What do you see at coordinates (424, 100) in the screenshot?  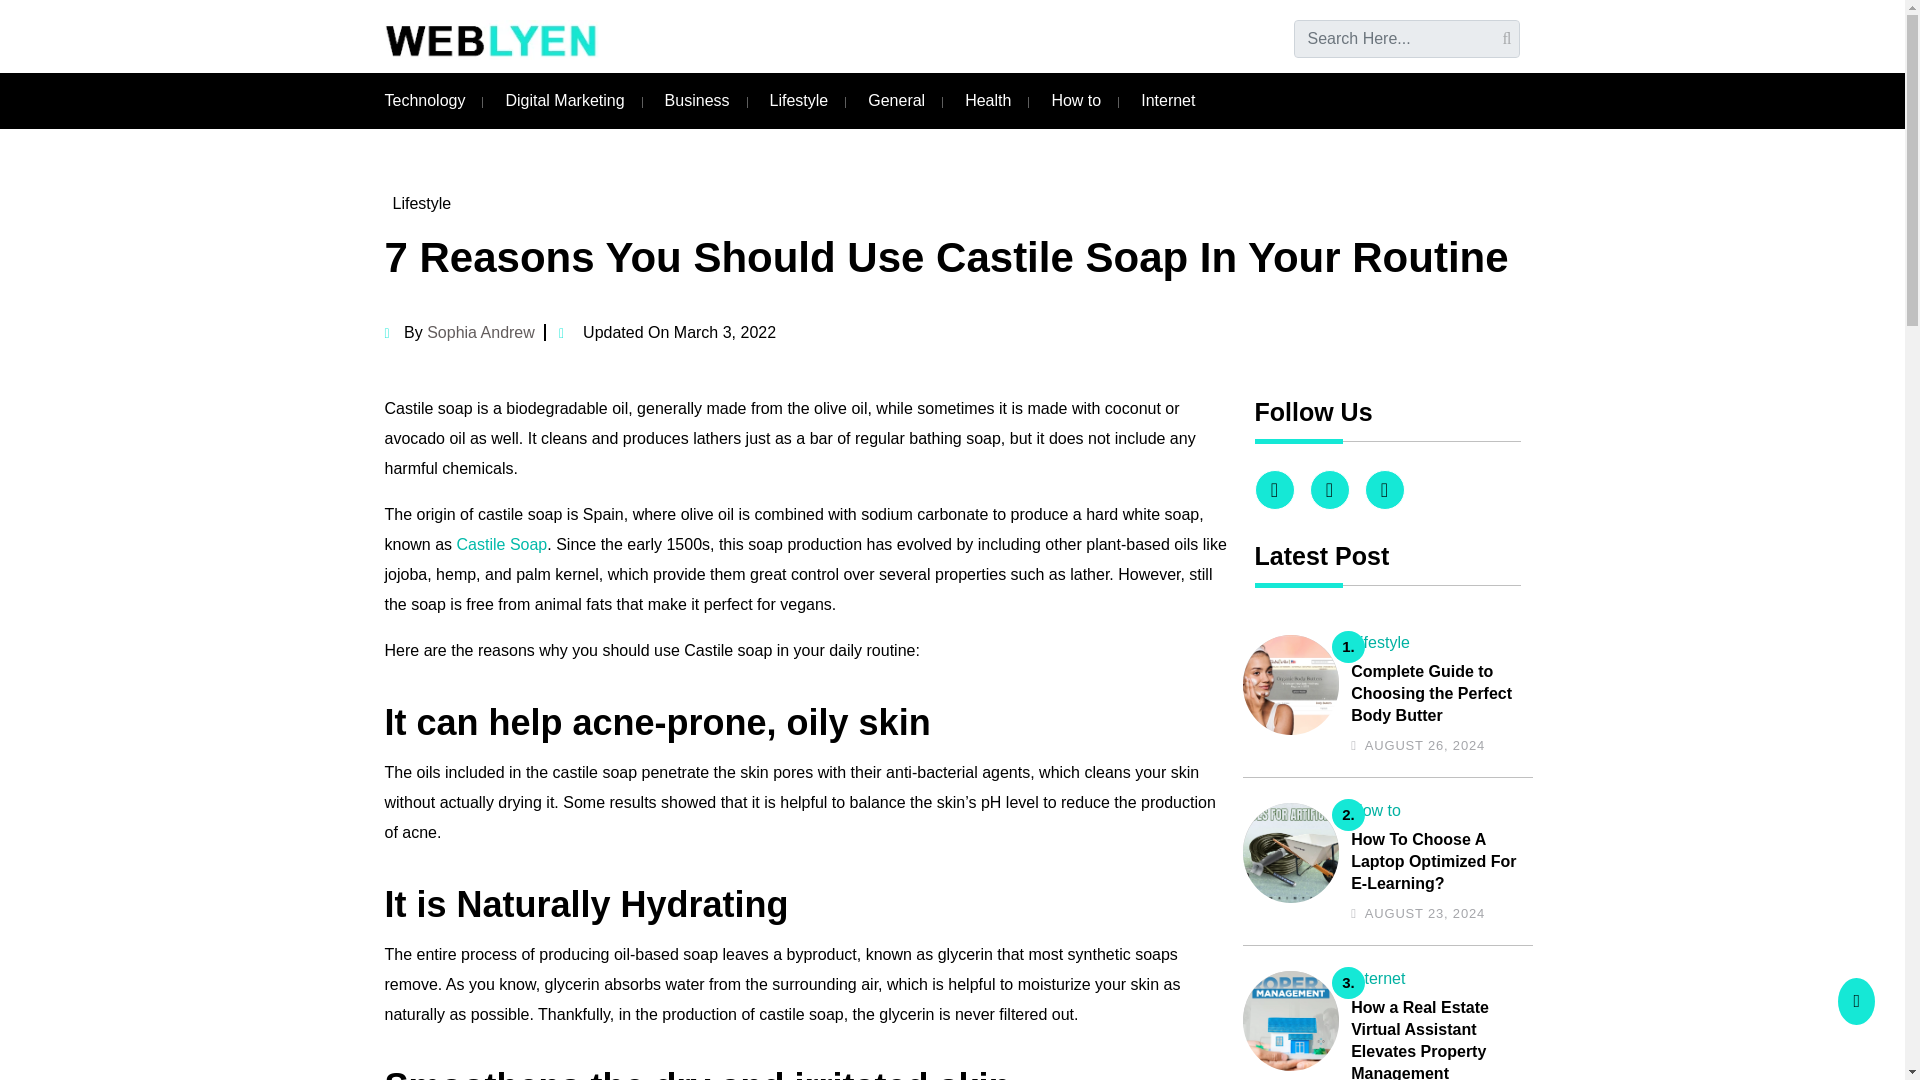 I see `Technology` at bounding box center [424, 100].